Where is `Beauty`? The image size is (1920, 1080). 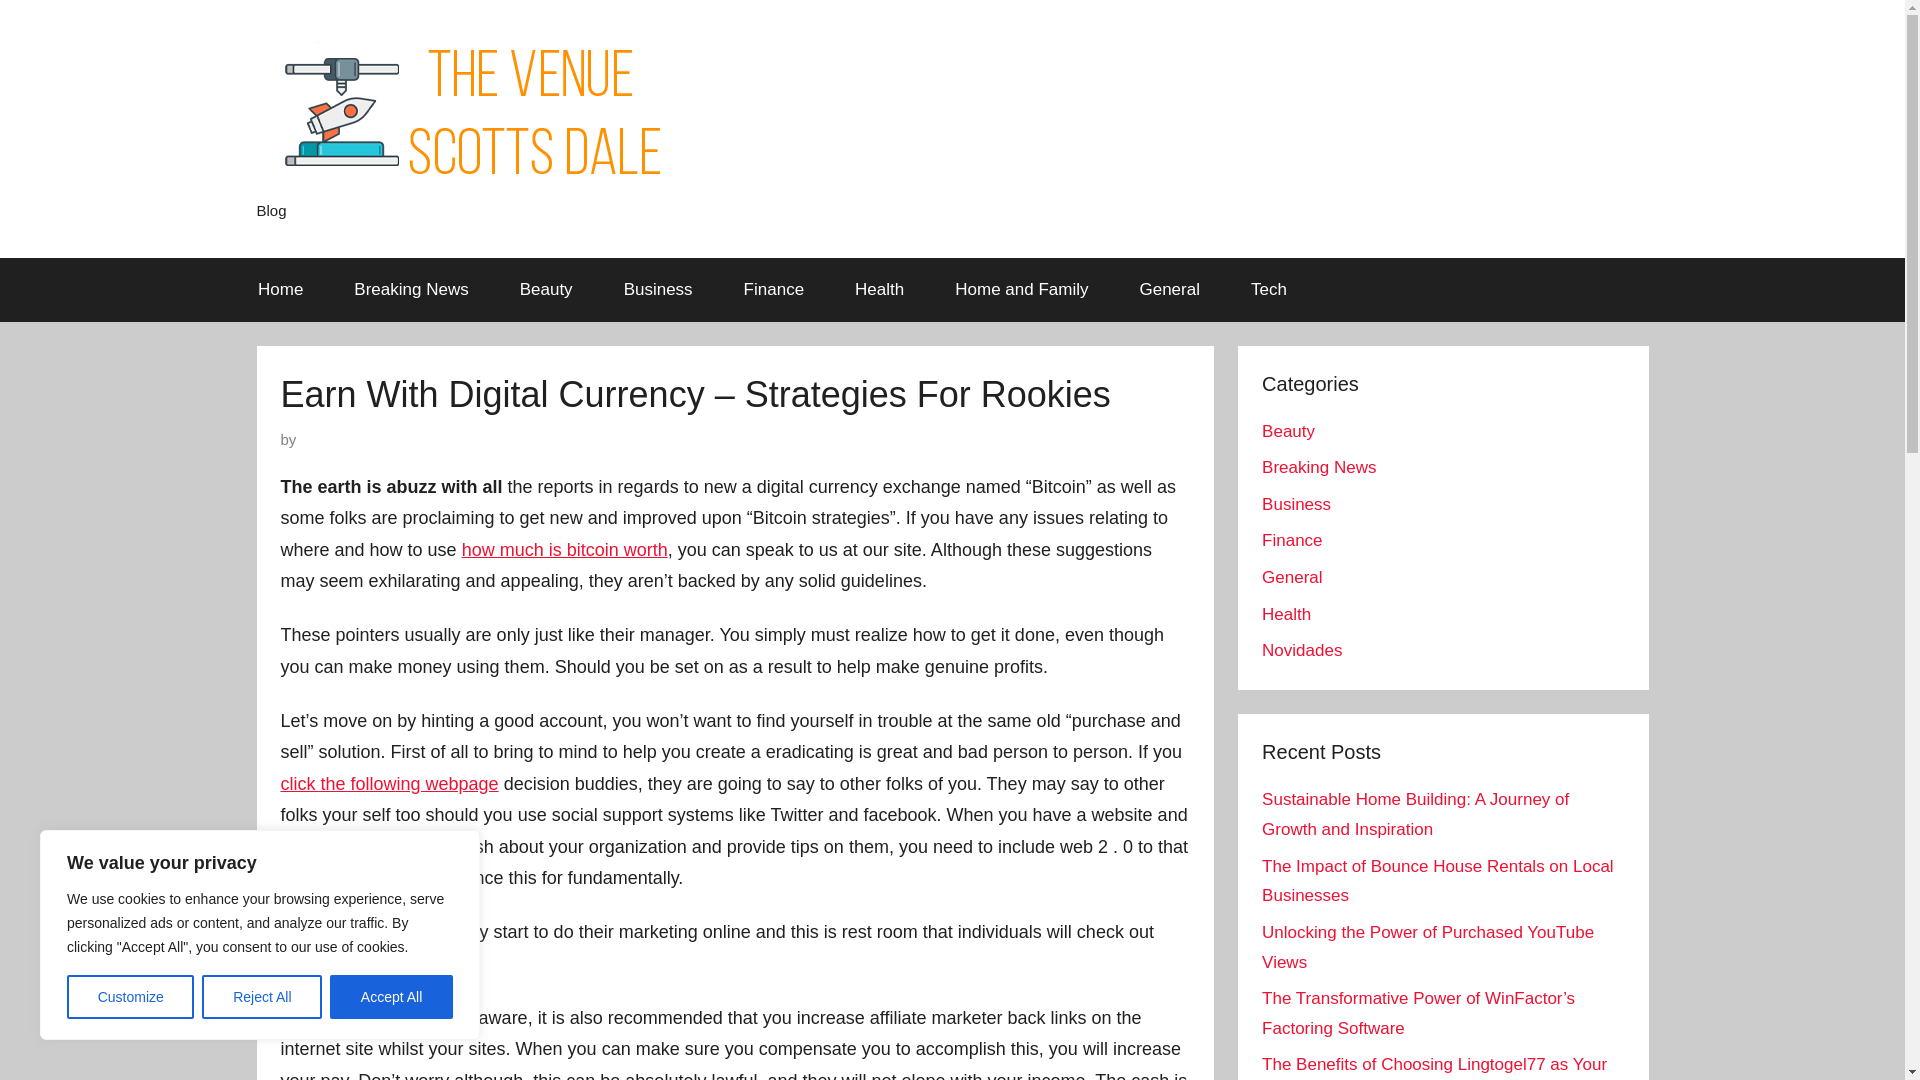
Beauty is located at coordinates (545, 290).